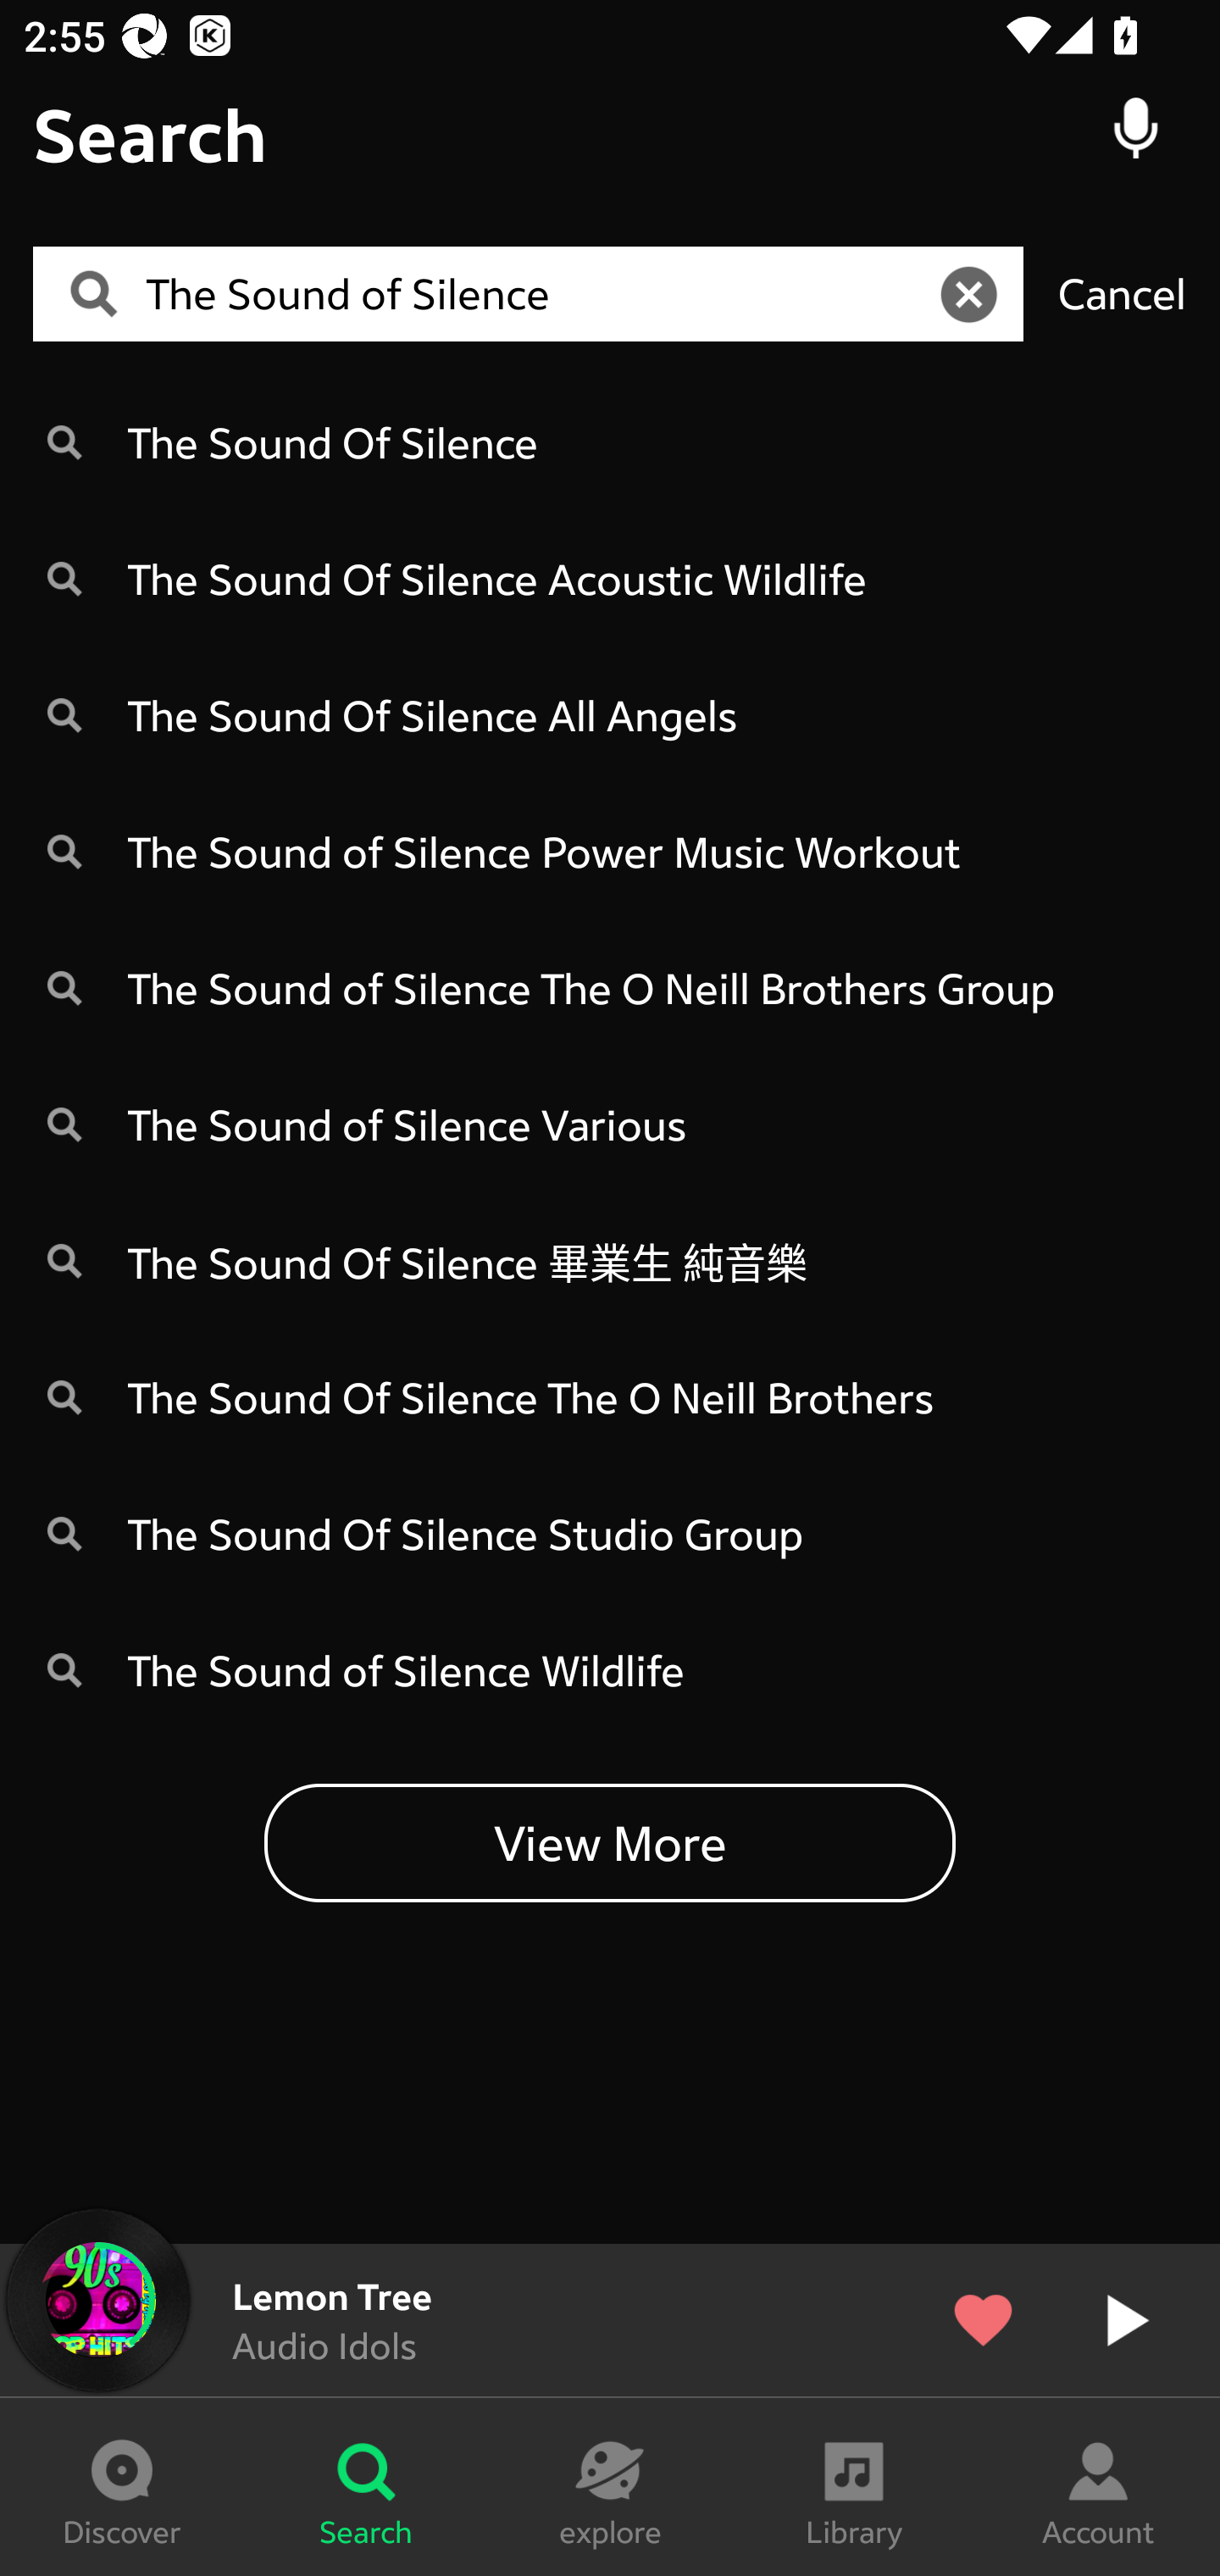 The height and width of the screenshot is (2576, 1220). Describe the element at coordinates (610, 578) in the screenshot. I see `The Sound Of Silence Acoustic Wildlife` at that location.